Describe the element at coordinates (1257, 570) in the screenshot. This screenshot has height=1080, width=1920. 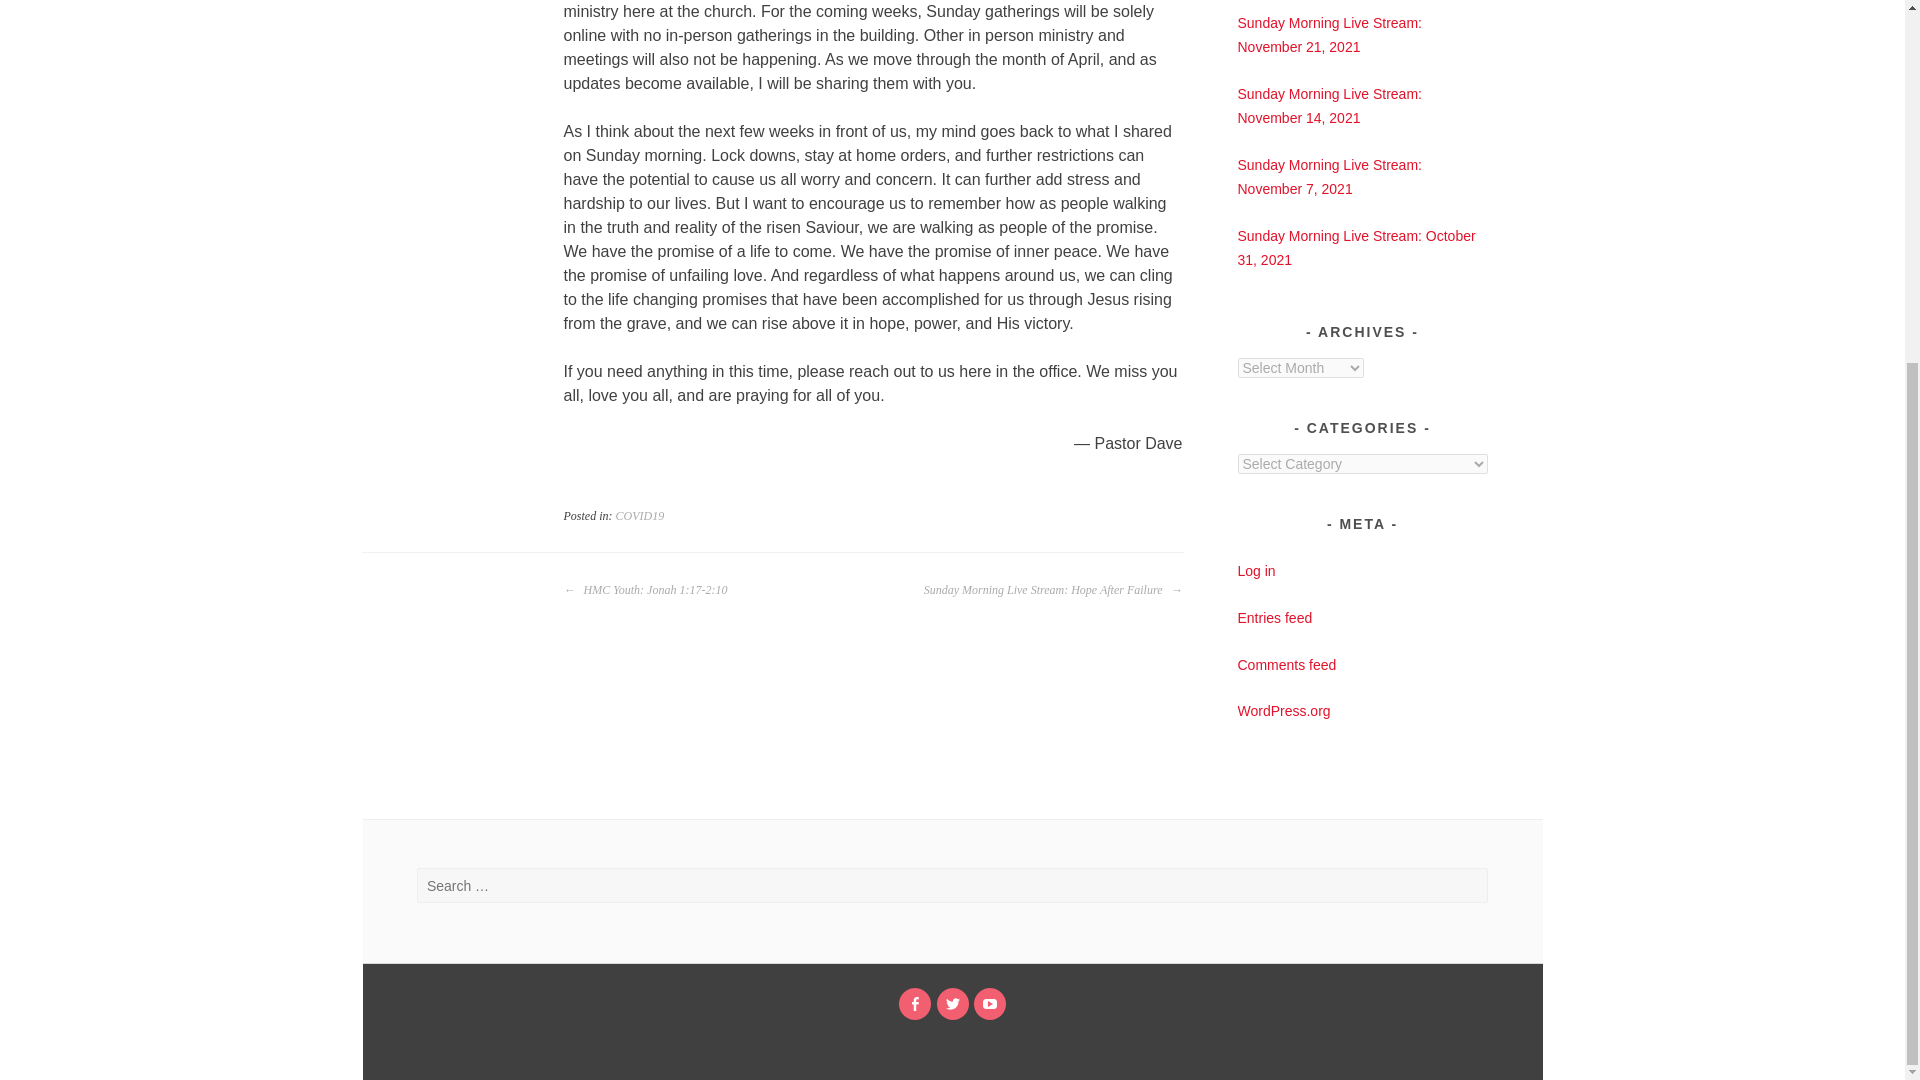
I see `Log in` at that location.